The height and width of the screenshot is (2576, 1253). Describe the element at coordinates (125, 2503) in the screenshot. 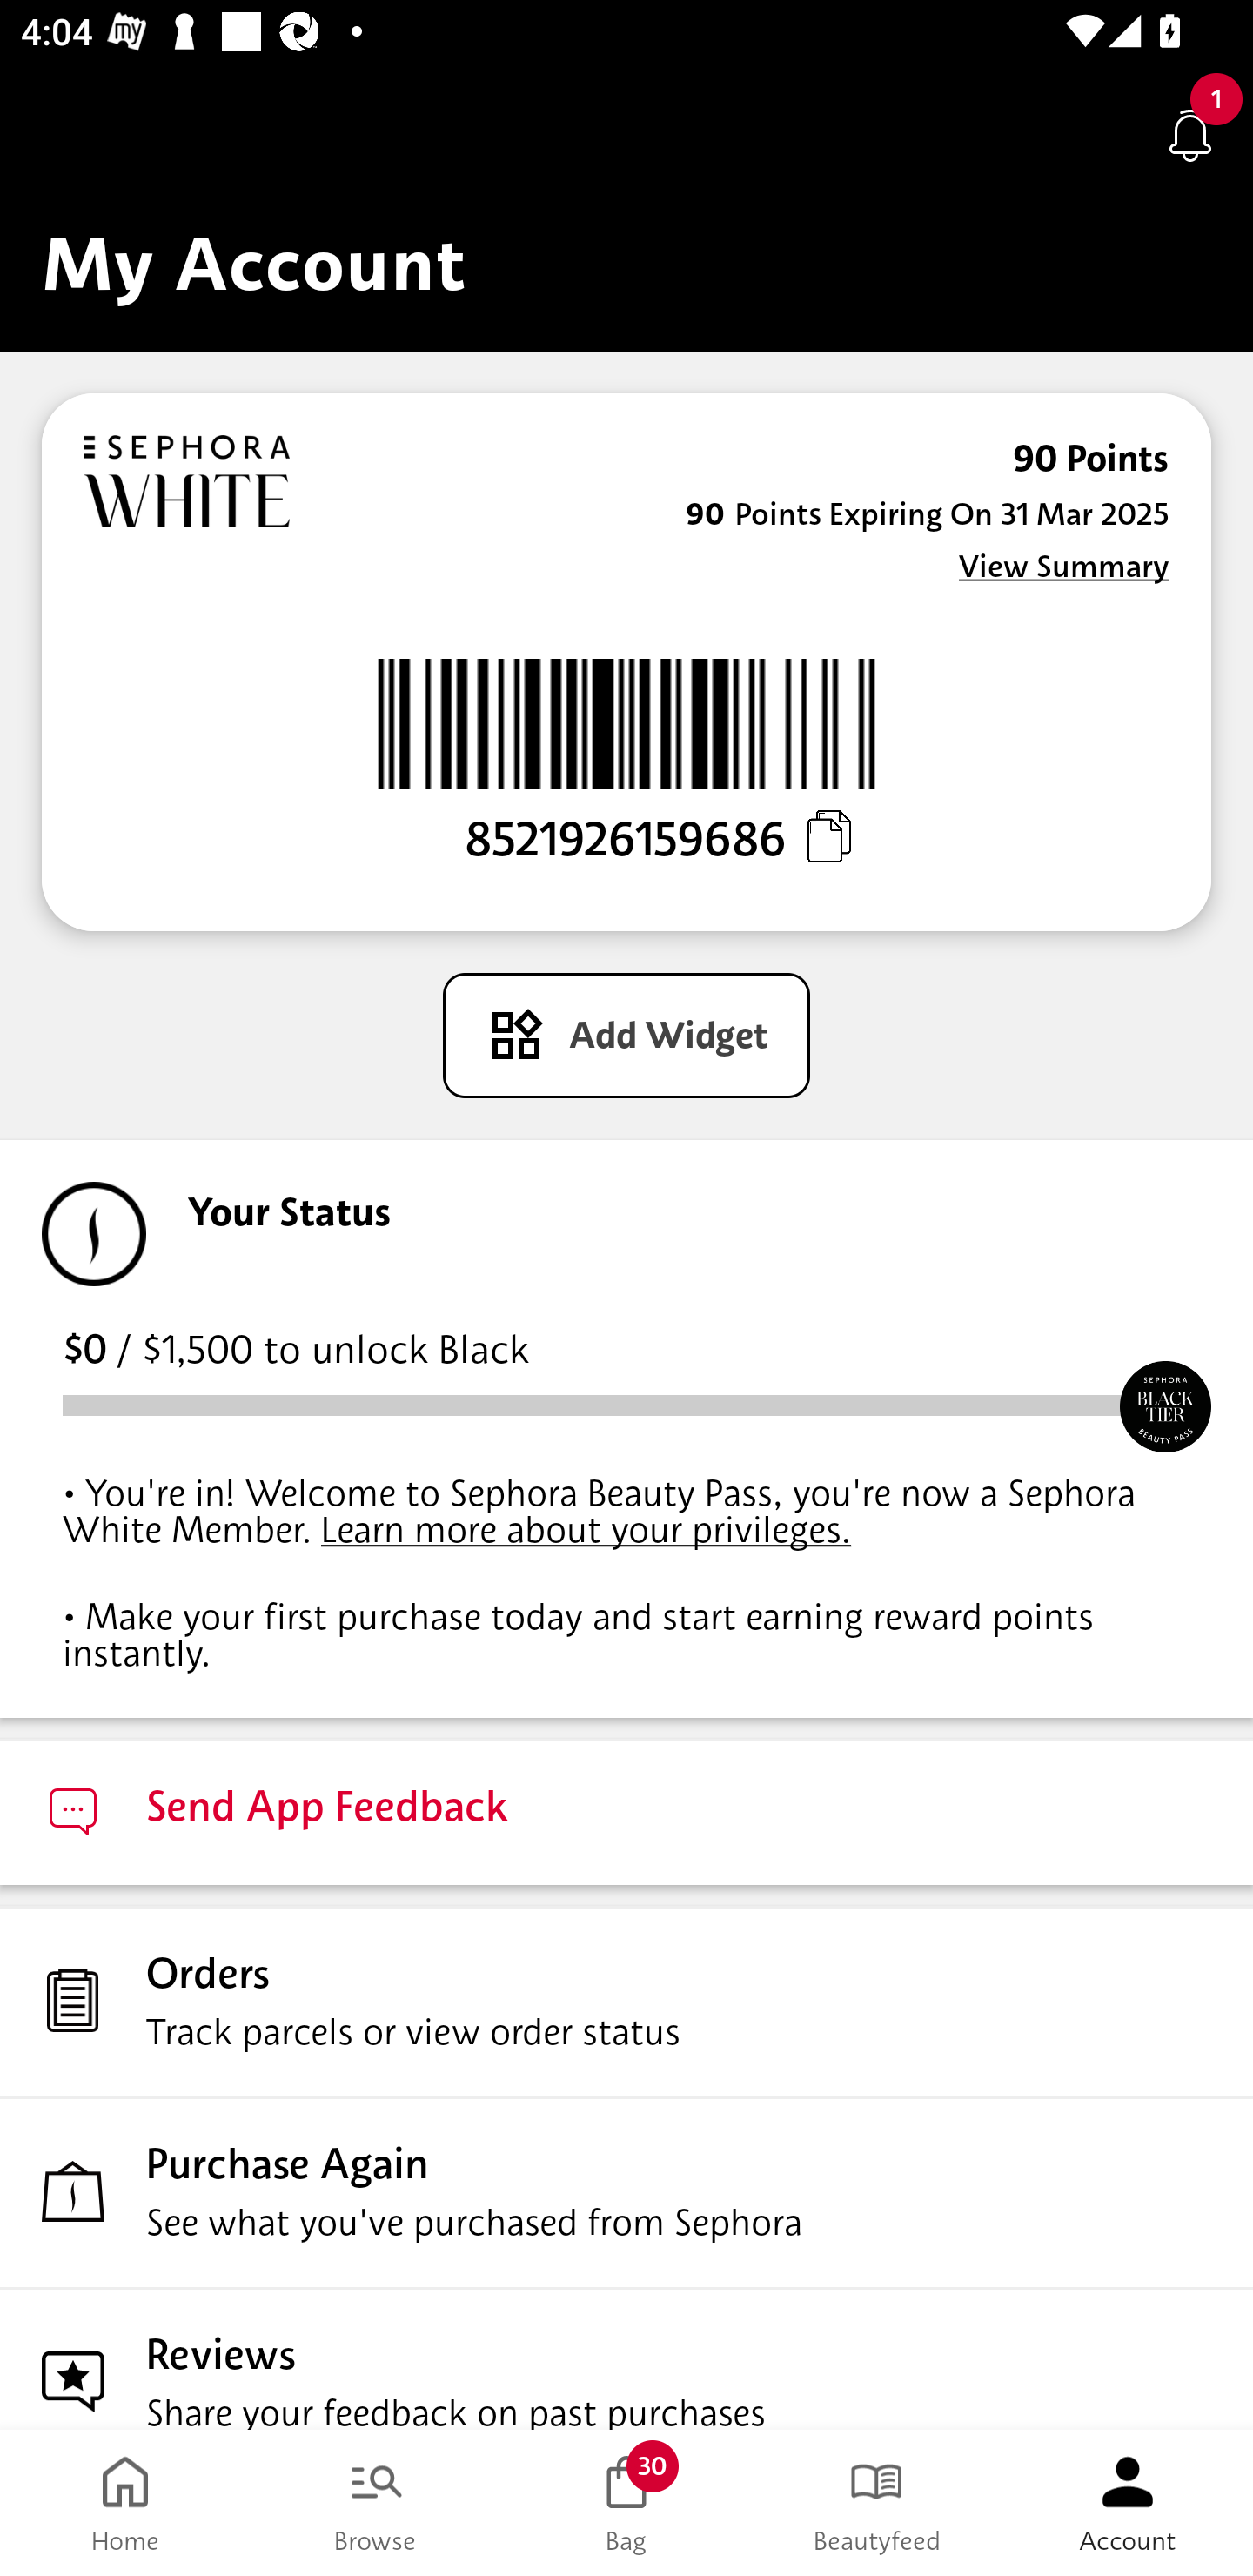

I see `Home` at that location.